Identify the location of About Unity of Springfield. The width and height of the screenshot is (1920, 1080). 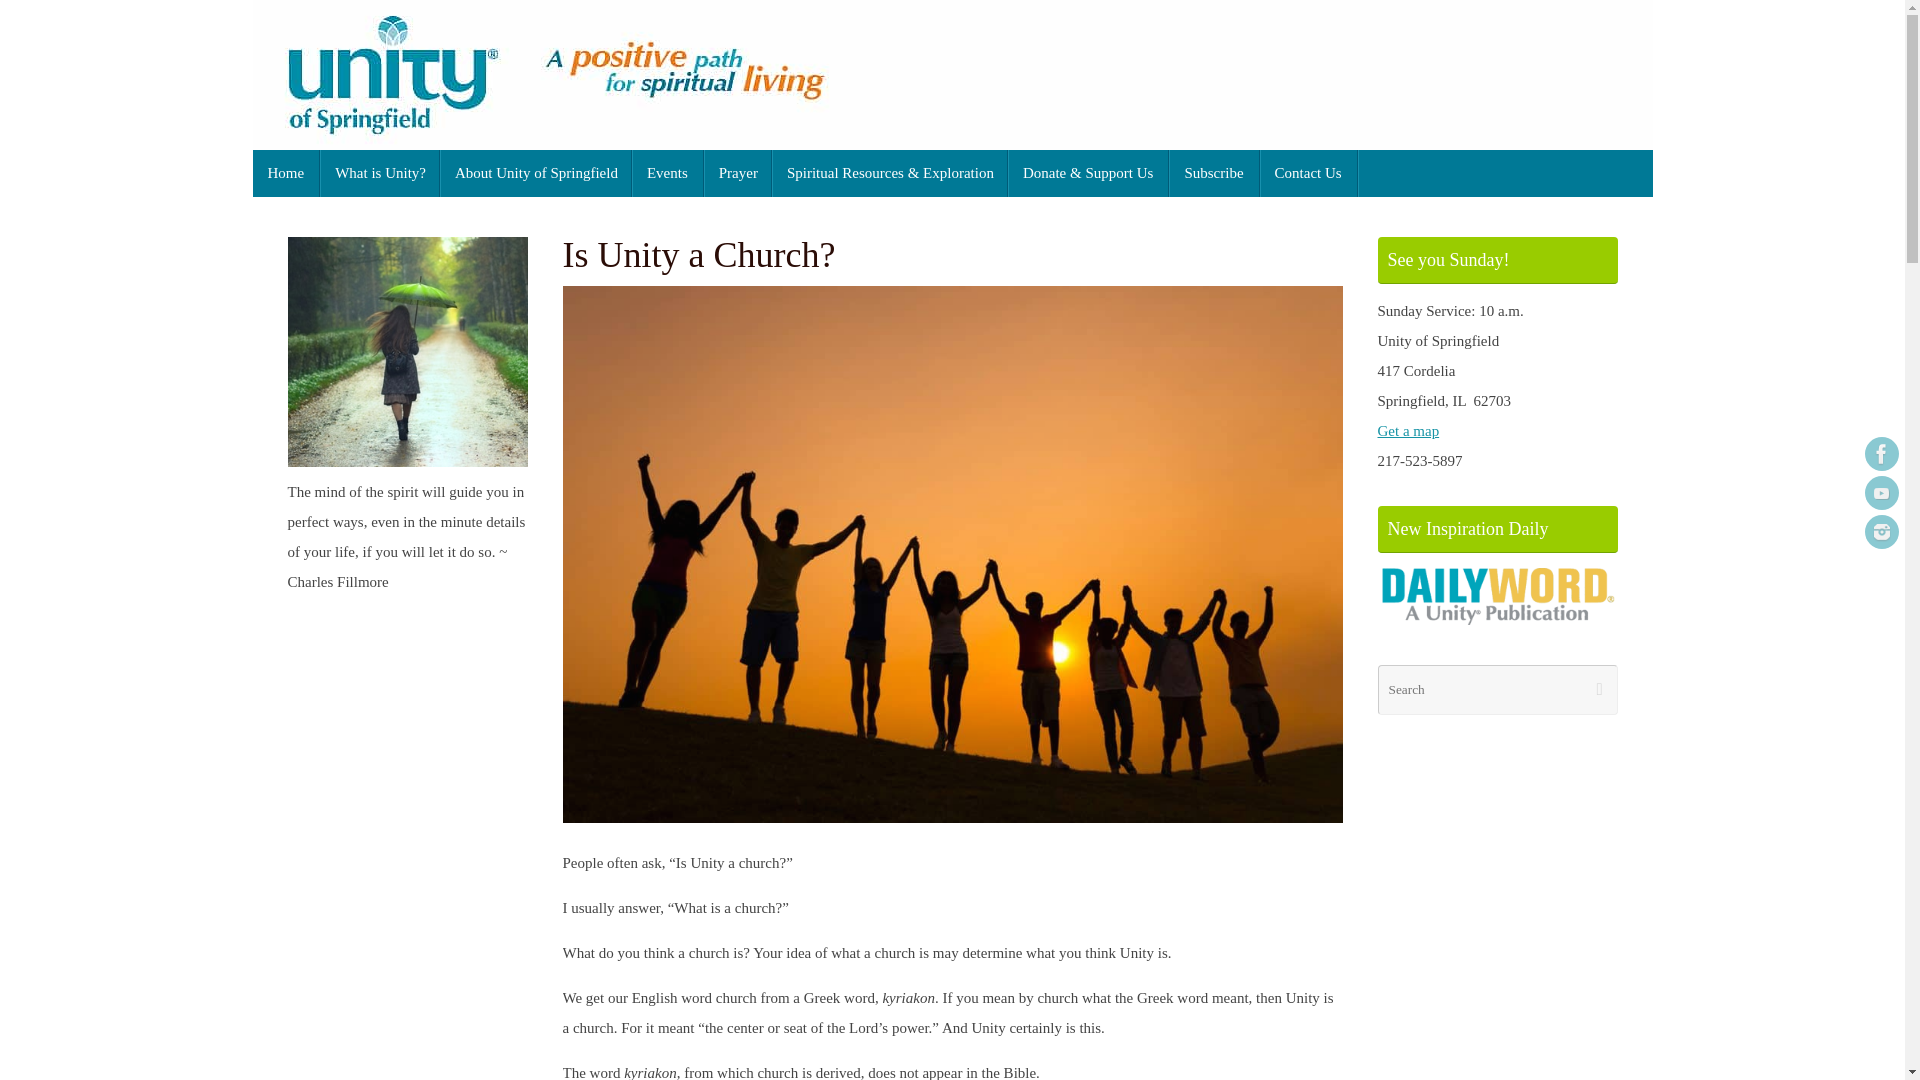
(535, 173).